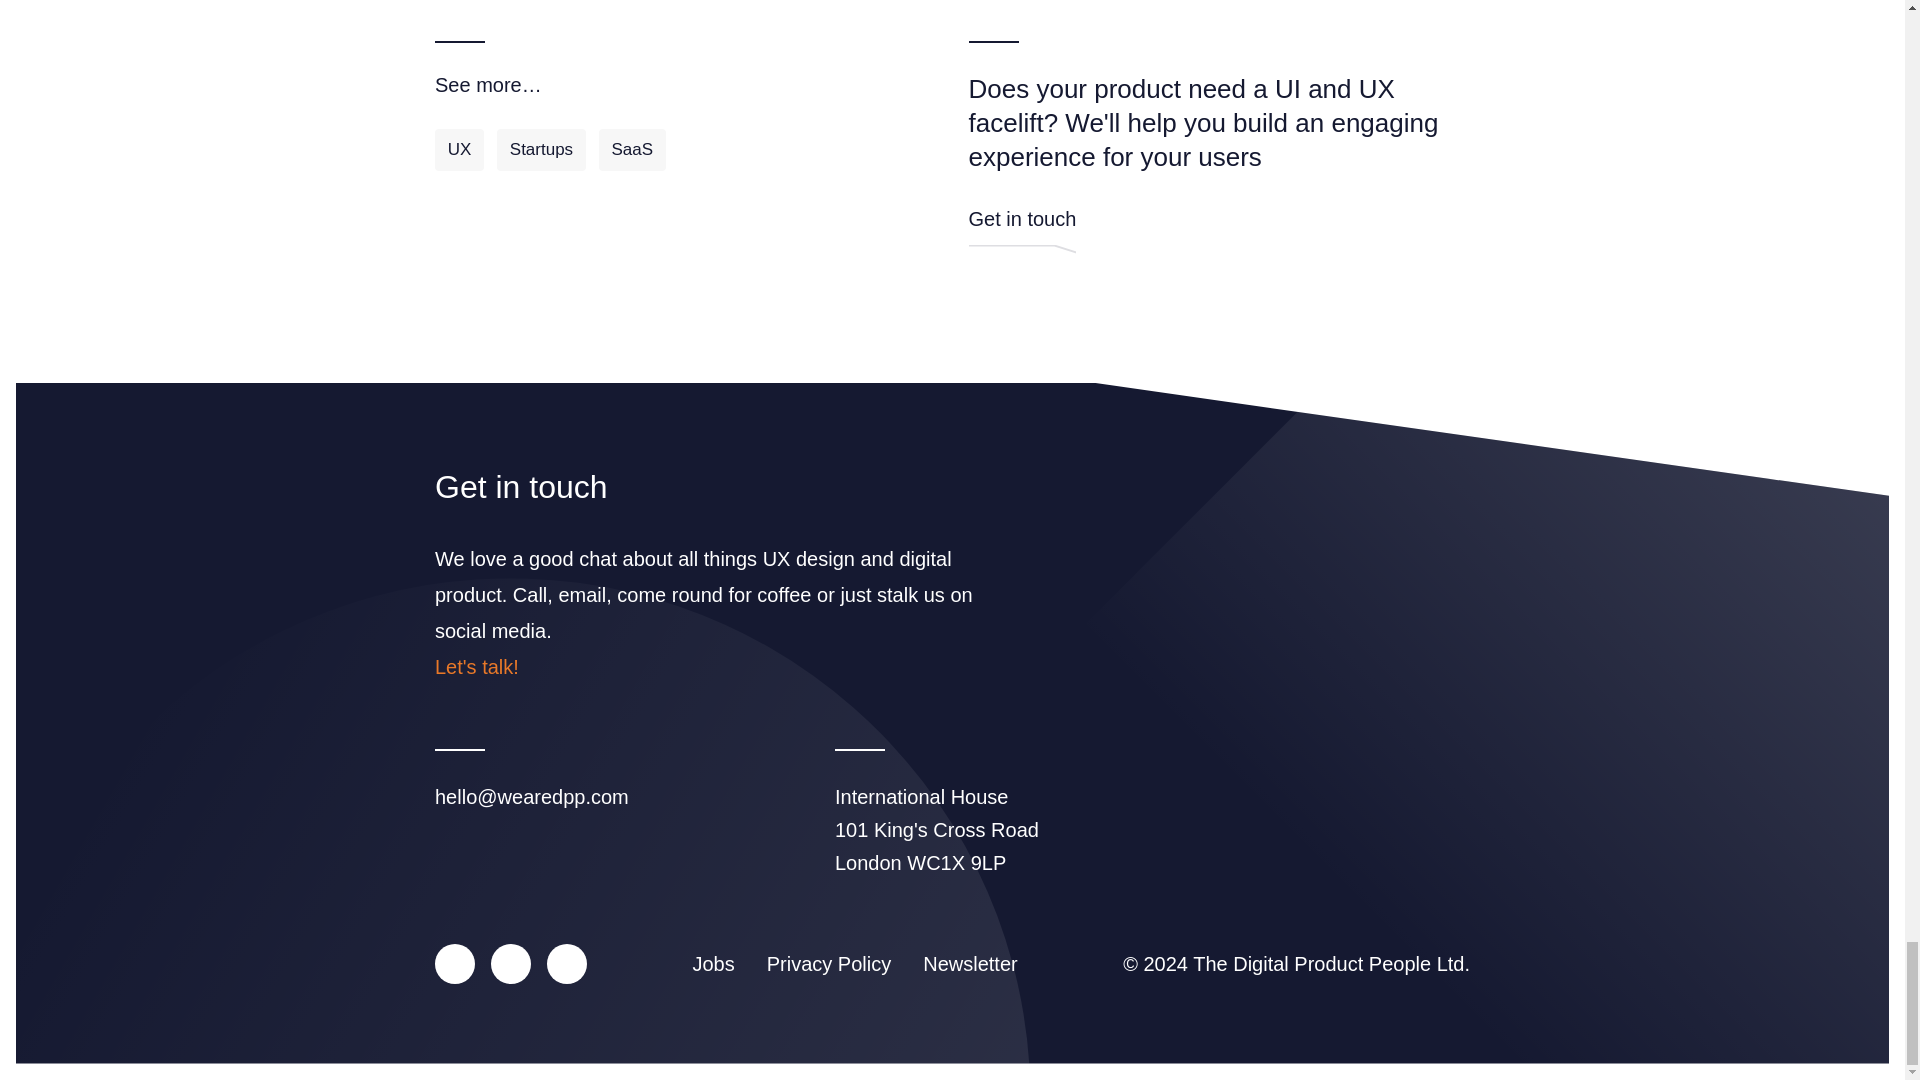  What do you see at coordinates (1021, 230) in the screenshot?
I see `Get in touch` at bounding box center [1021, 230].